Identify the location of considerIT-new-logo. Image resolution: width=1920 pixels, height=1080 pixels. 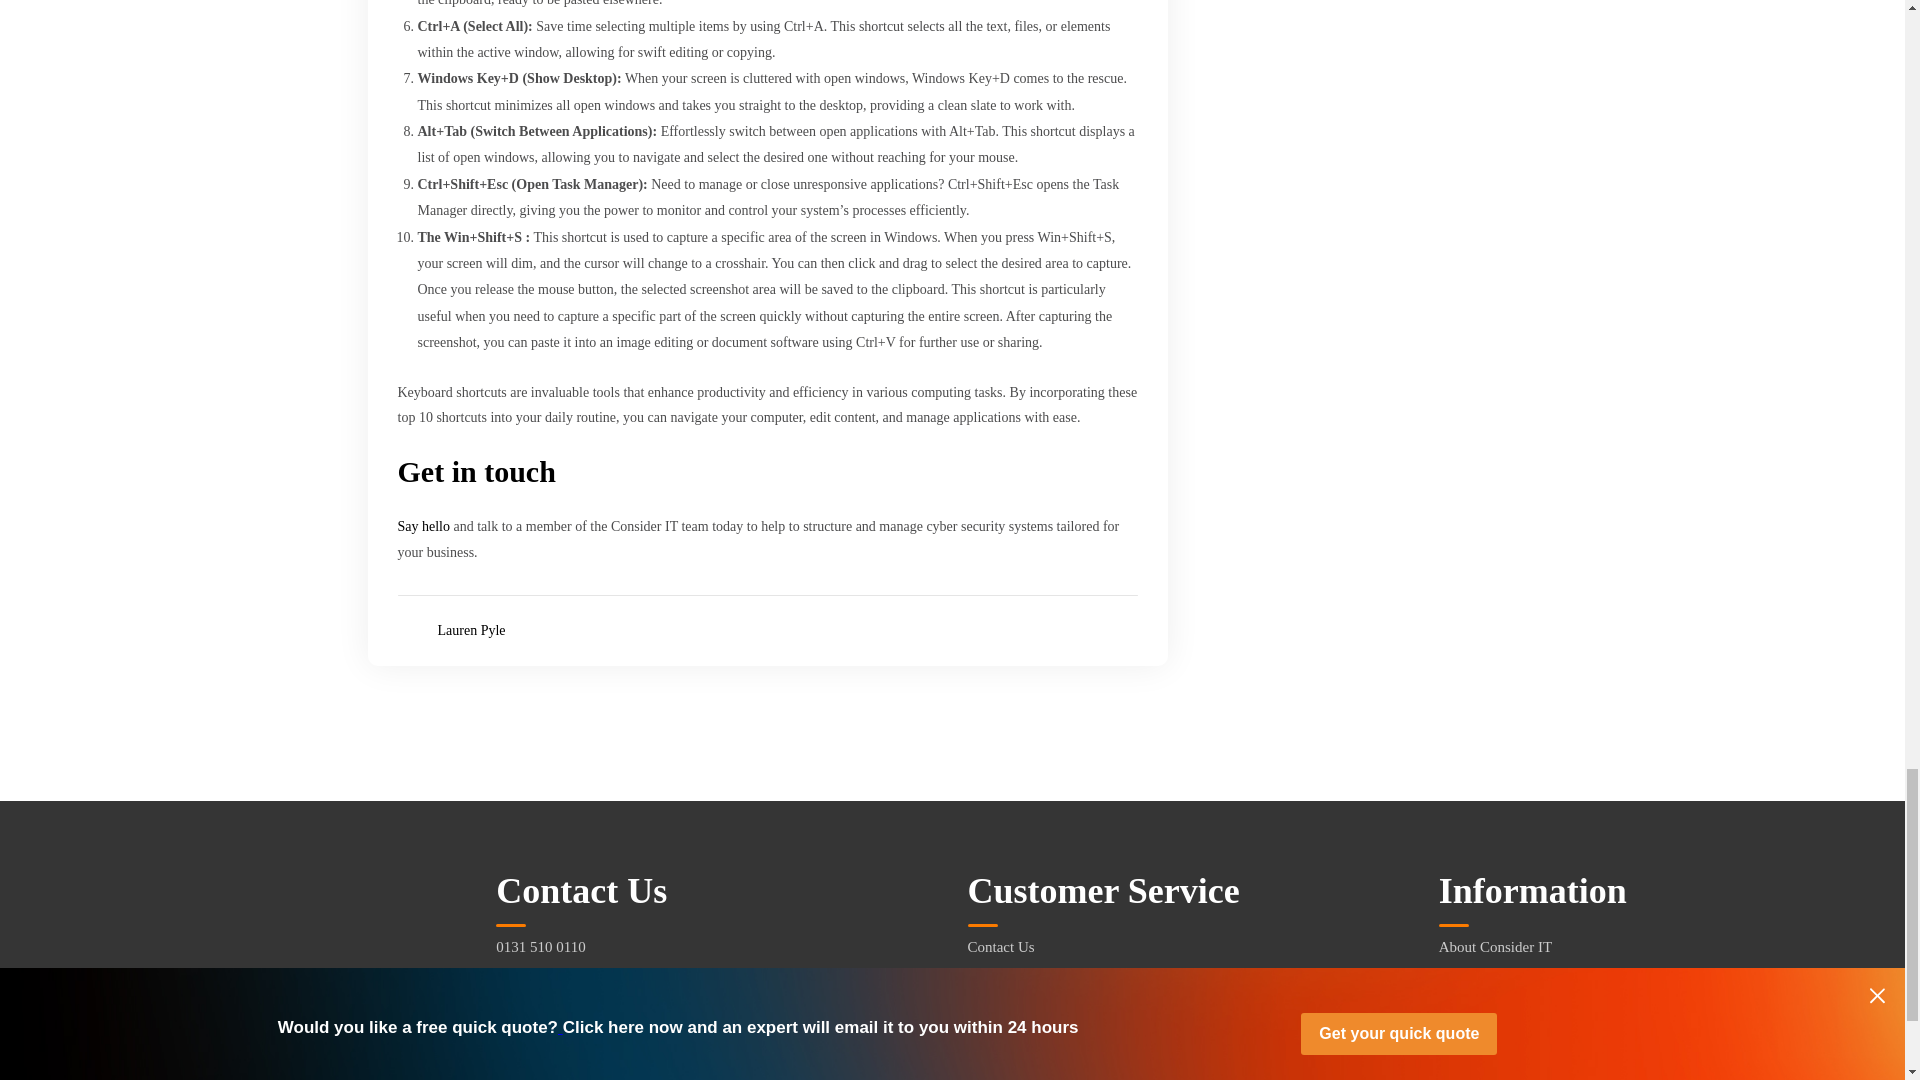
(140, 941).